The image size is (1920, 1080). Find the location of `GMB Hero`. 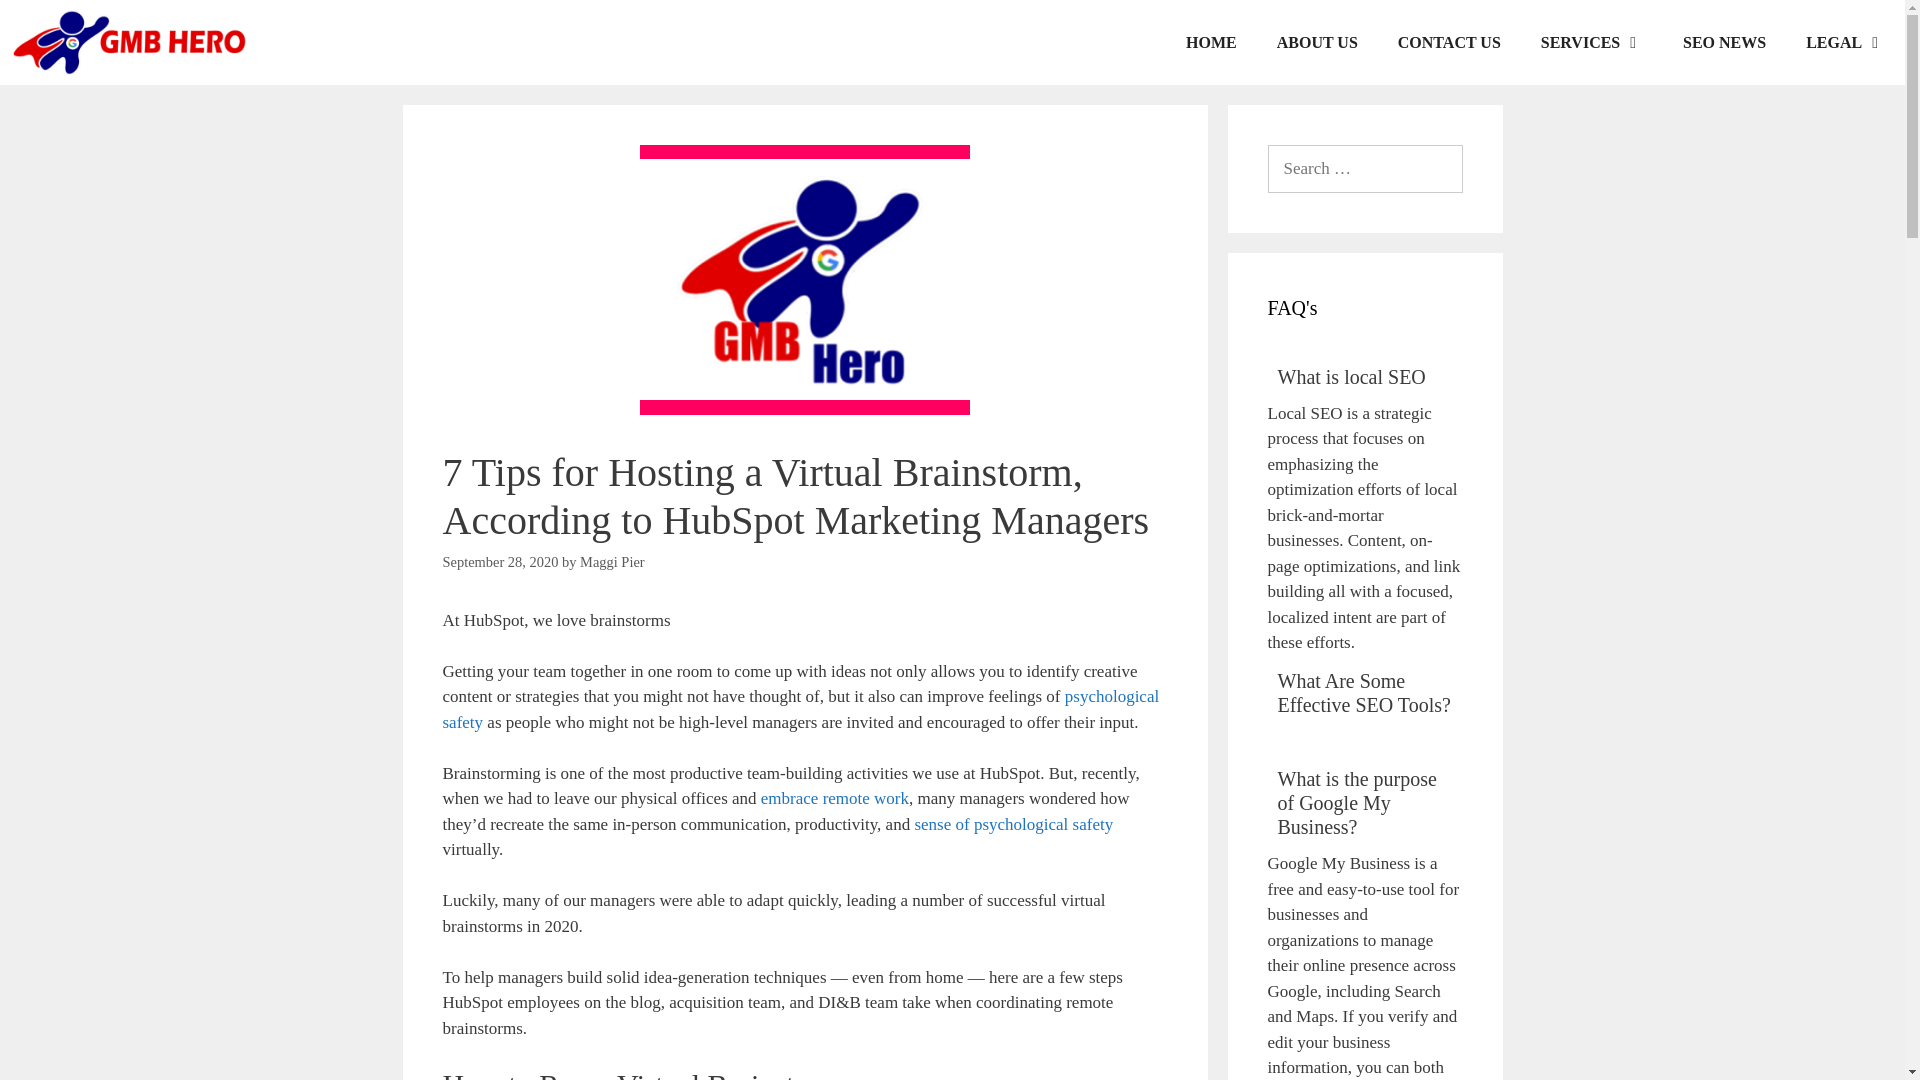

GMB Hero is located at coordinates (133, 42).